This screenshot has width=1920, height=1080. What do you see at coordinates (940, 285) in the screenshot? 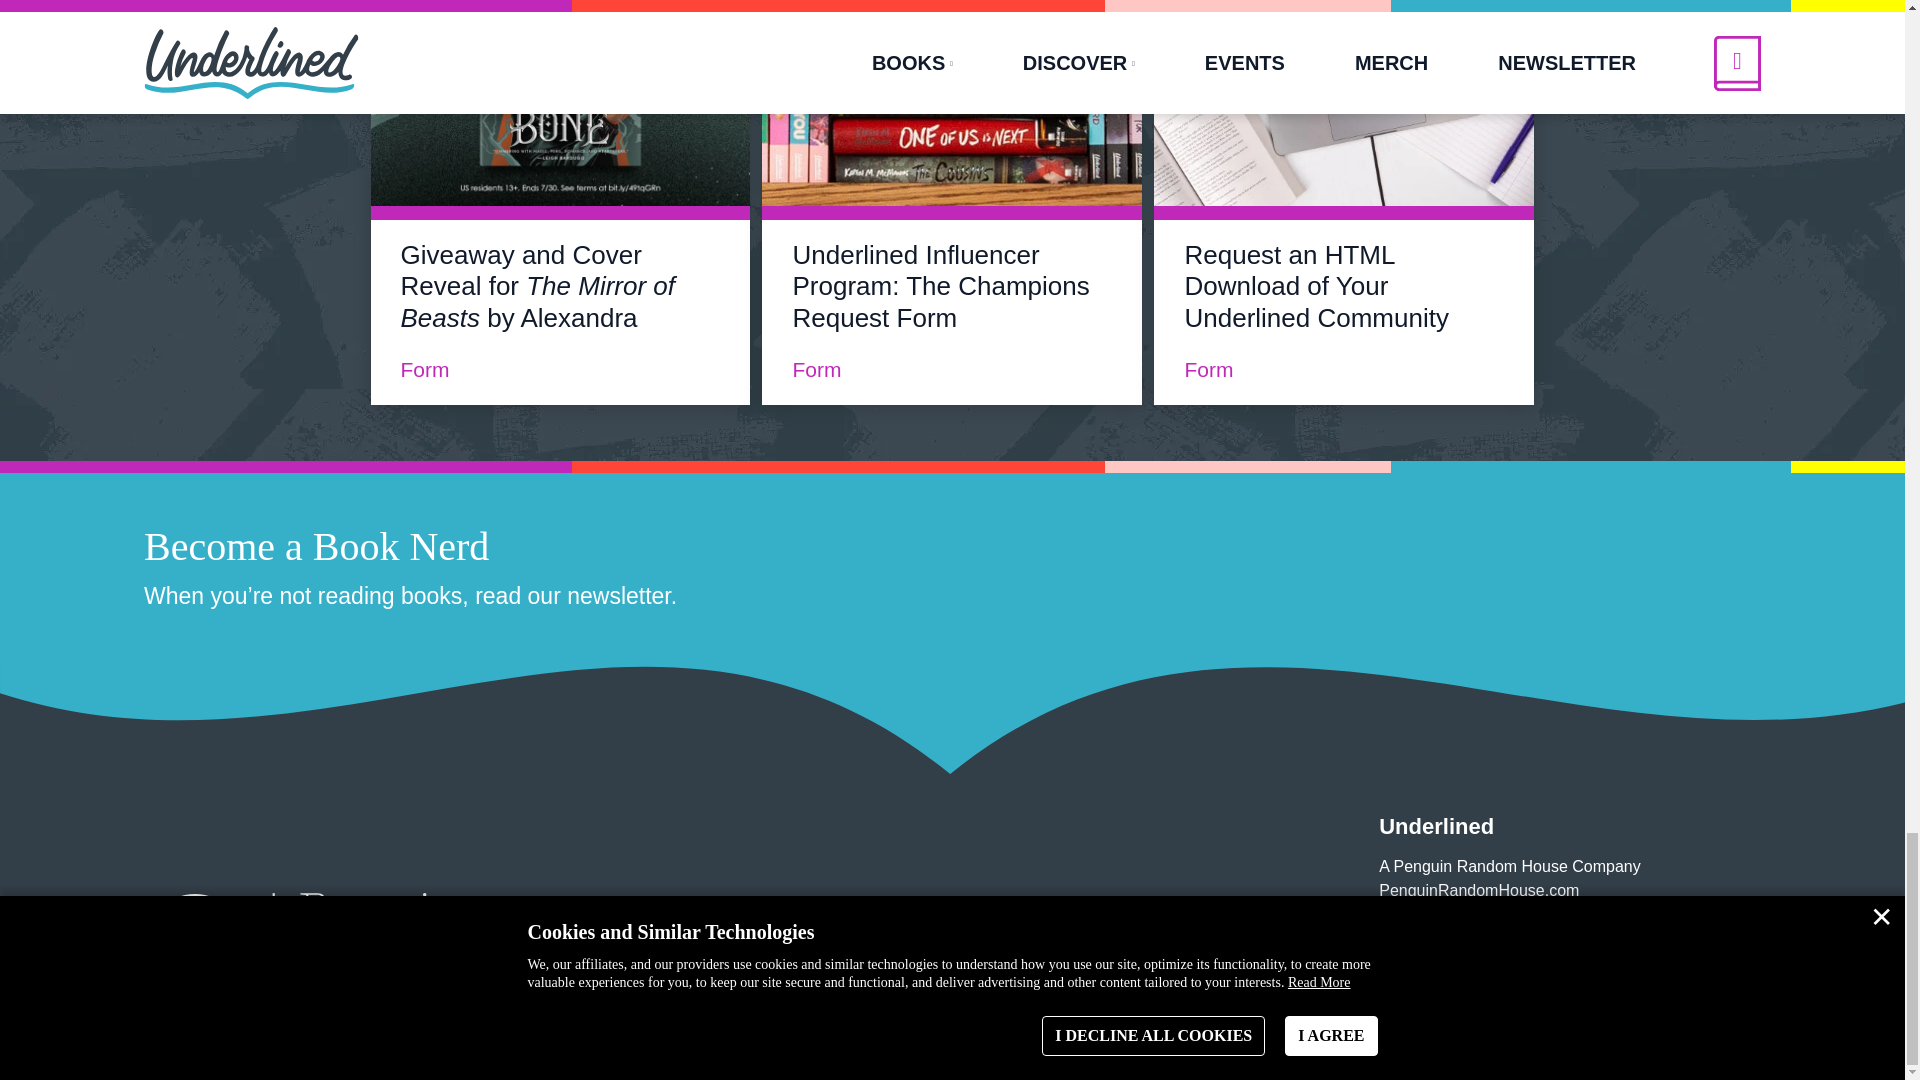
I see `Underlined Influencer Program: The Champions Request Form` at bounding box center [940, 285].